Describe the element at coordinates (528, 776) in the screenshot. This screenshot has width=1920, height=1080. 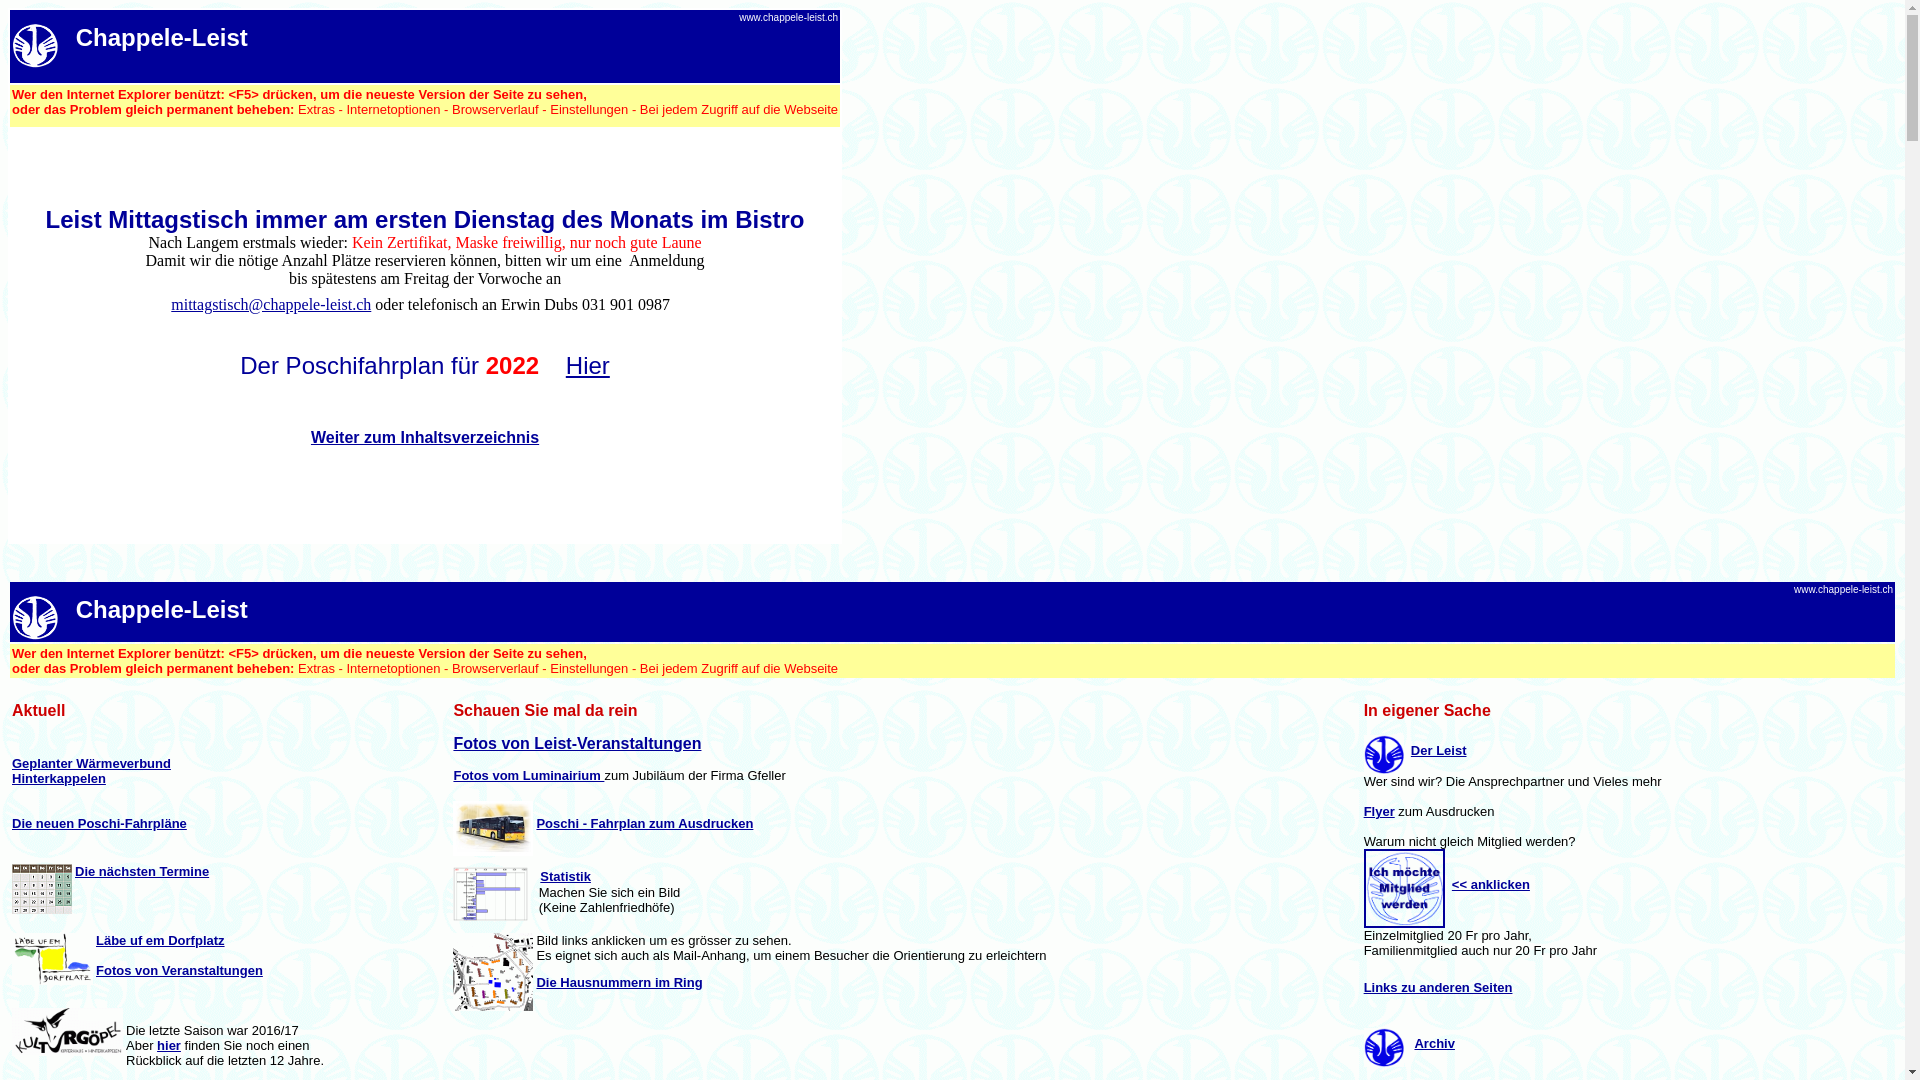
I see `Fotos vom Luminairium` at that location.